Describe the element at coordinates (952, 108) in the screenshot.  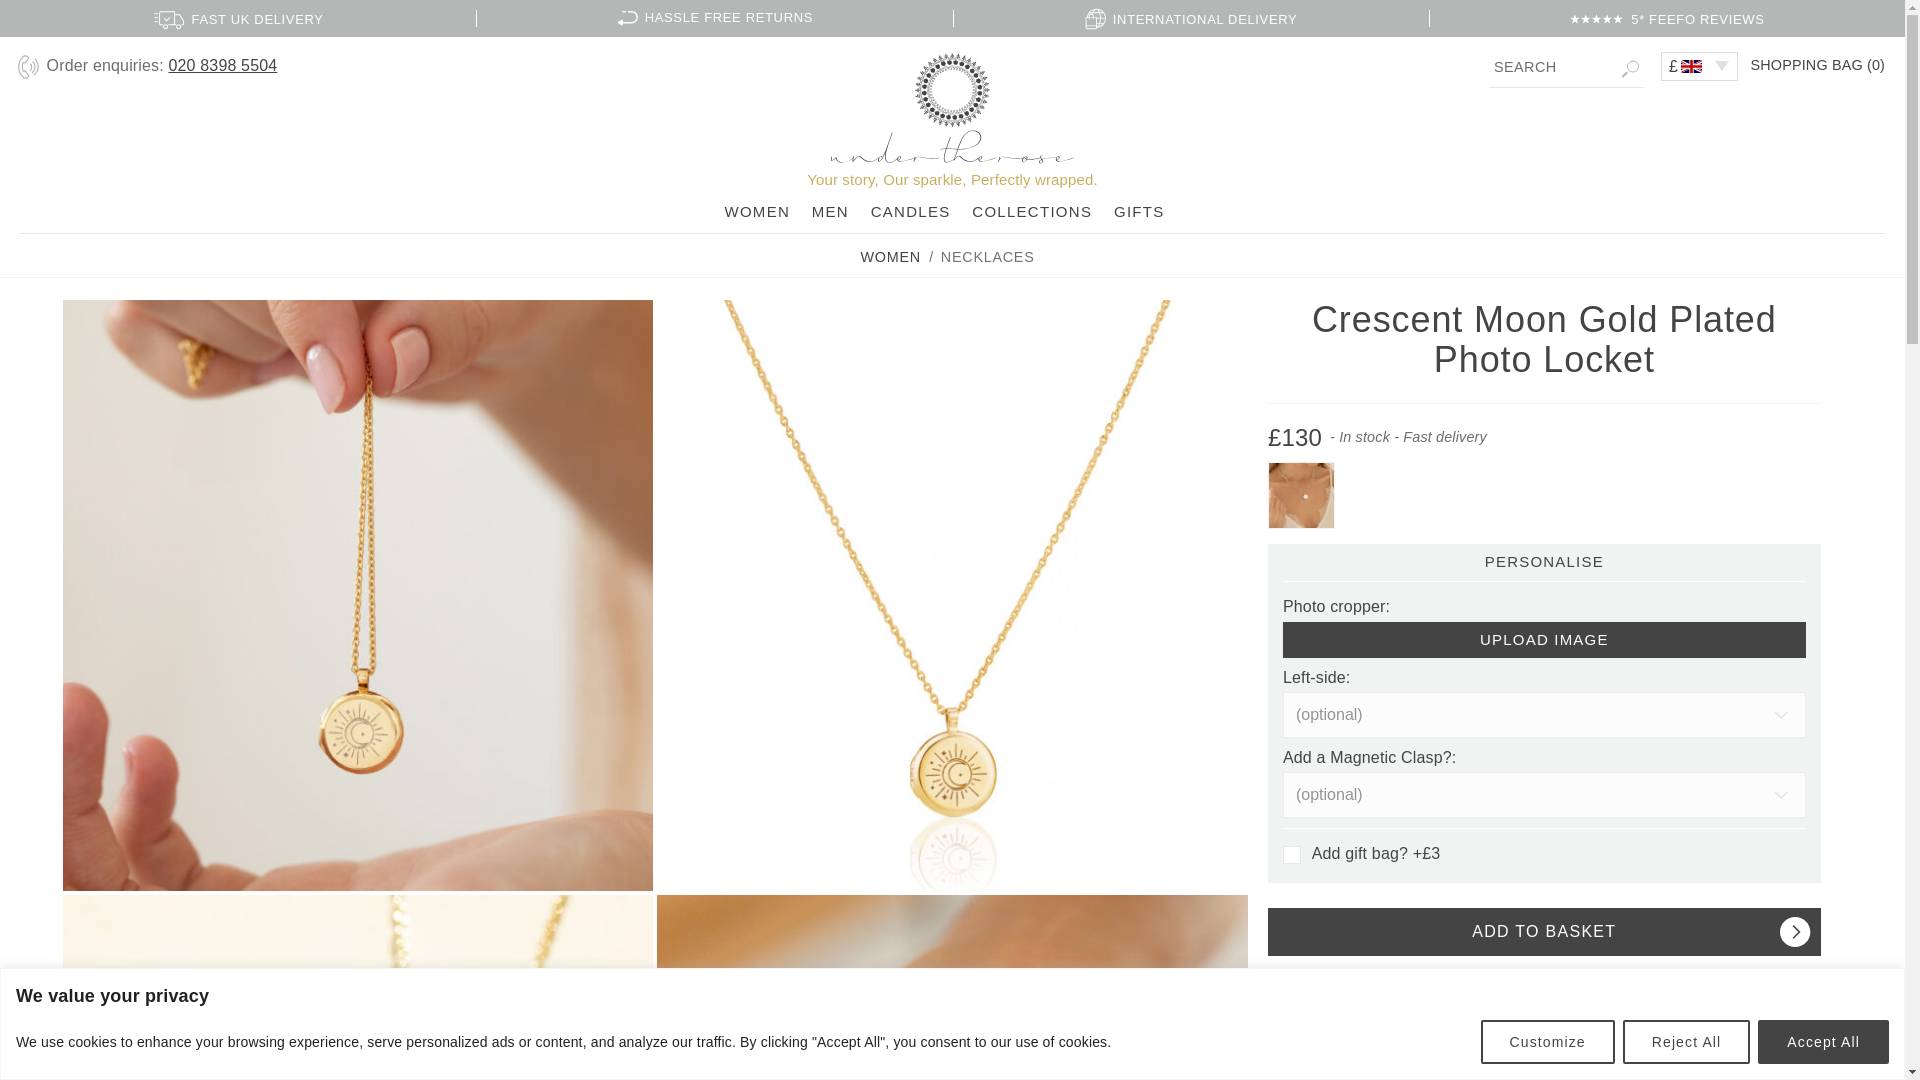
I see `Under the Rose - Personalised Jewellery` at that location.